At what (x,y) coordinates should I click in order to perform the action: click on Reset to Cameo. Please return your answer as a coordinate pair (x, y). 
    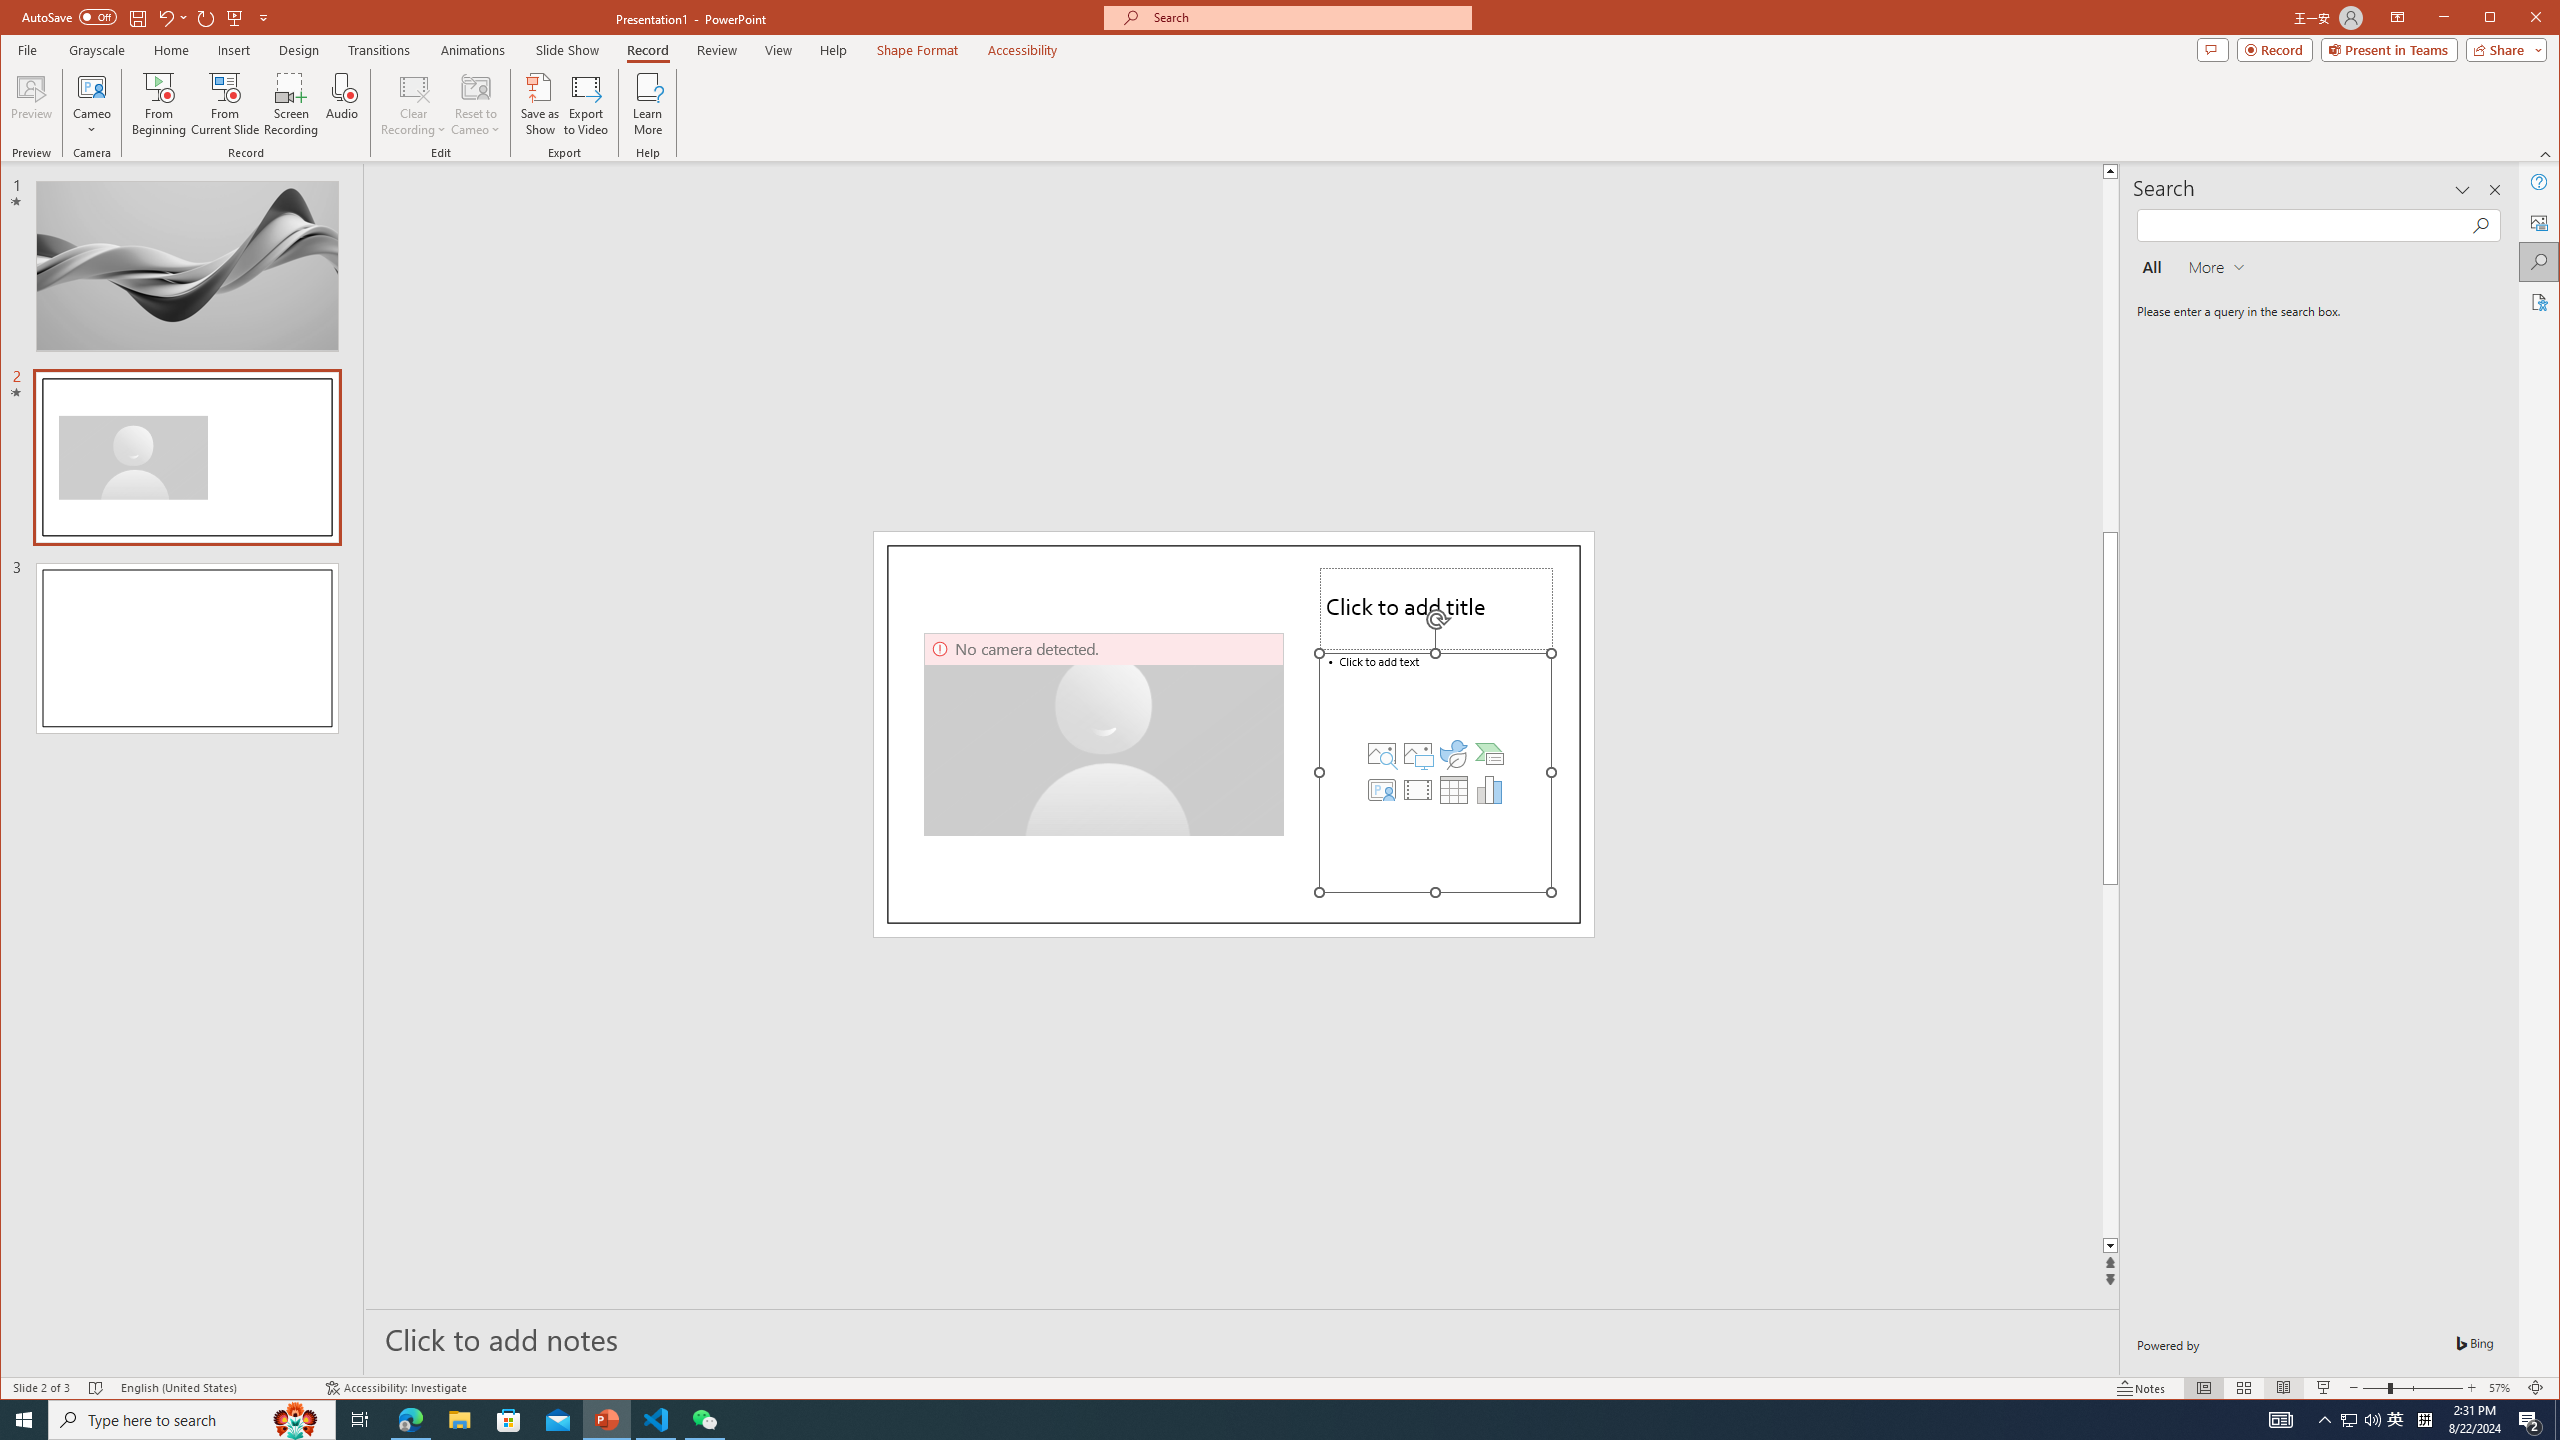
    Looking at the image, I should click on (474, 104).